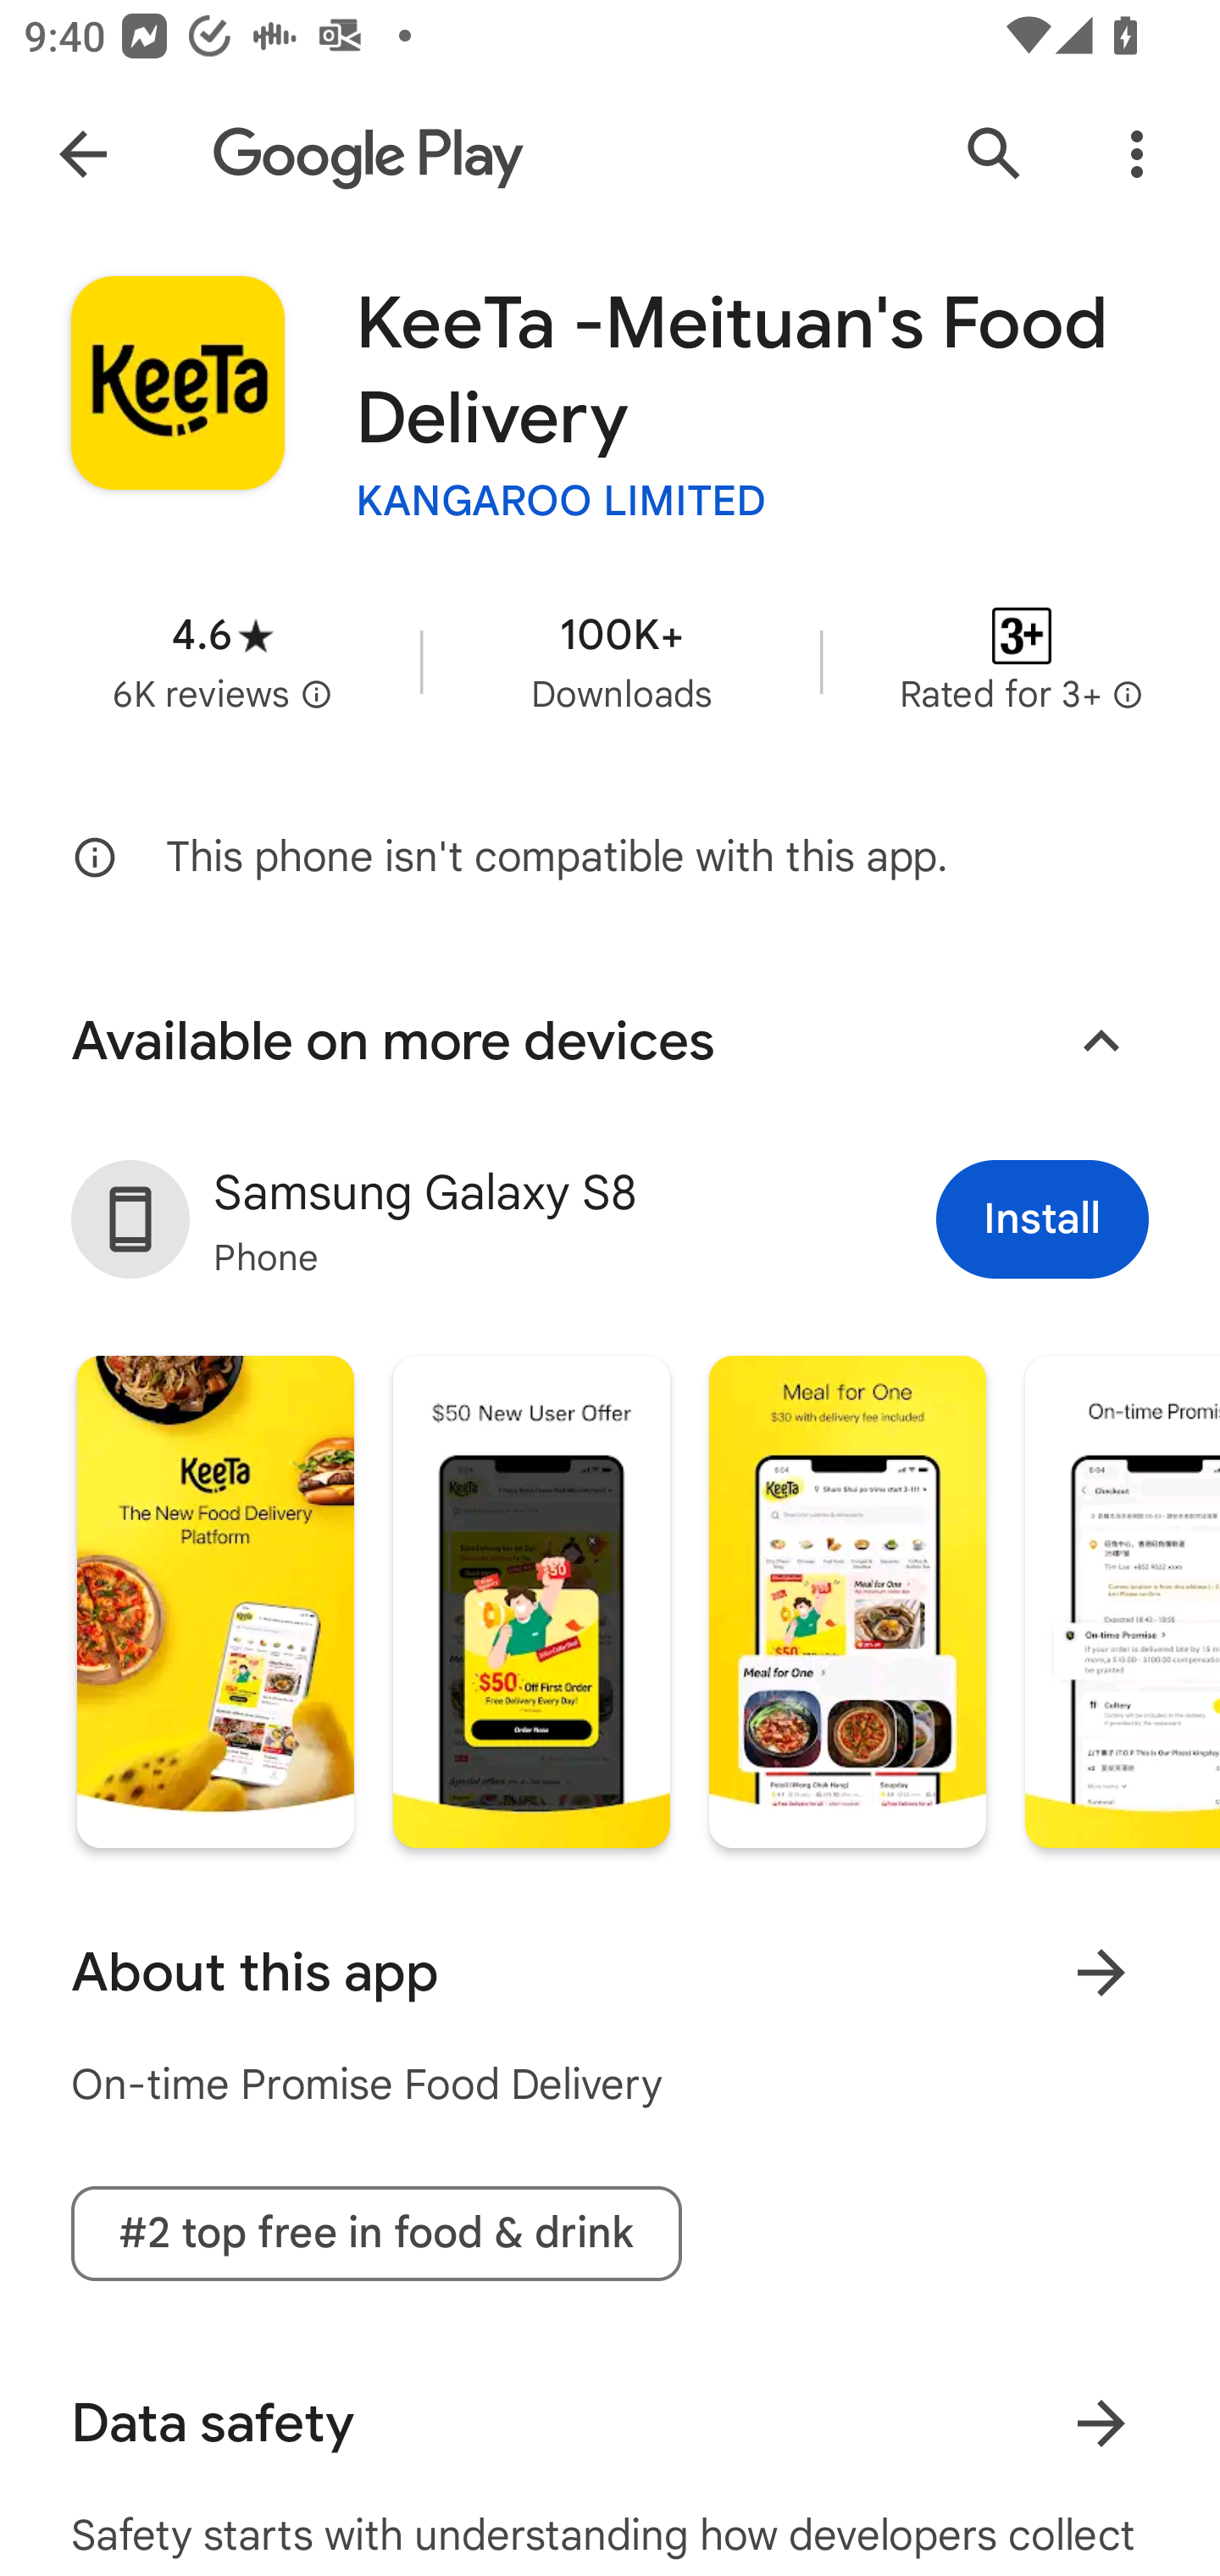  What do you see at coordinates (1042, 1219) in the screenshot?
I see `Install` at bounding box center [1042, 1219].